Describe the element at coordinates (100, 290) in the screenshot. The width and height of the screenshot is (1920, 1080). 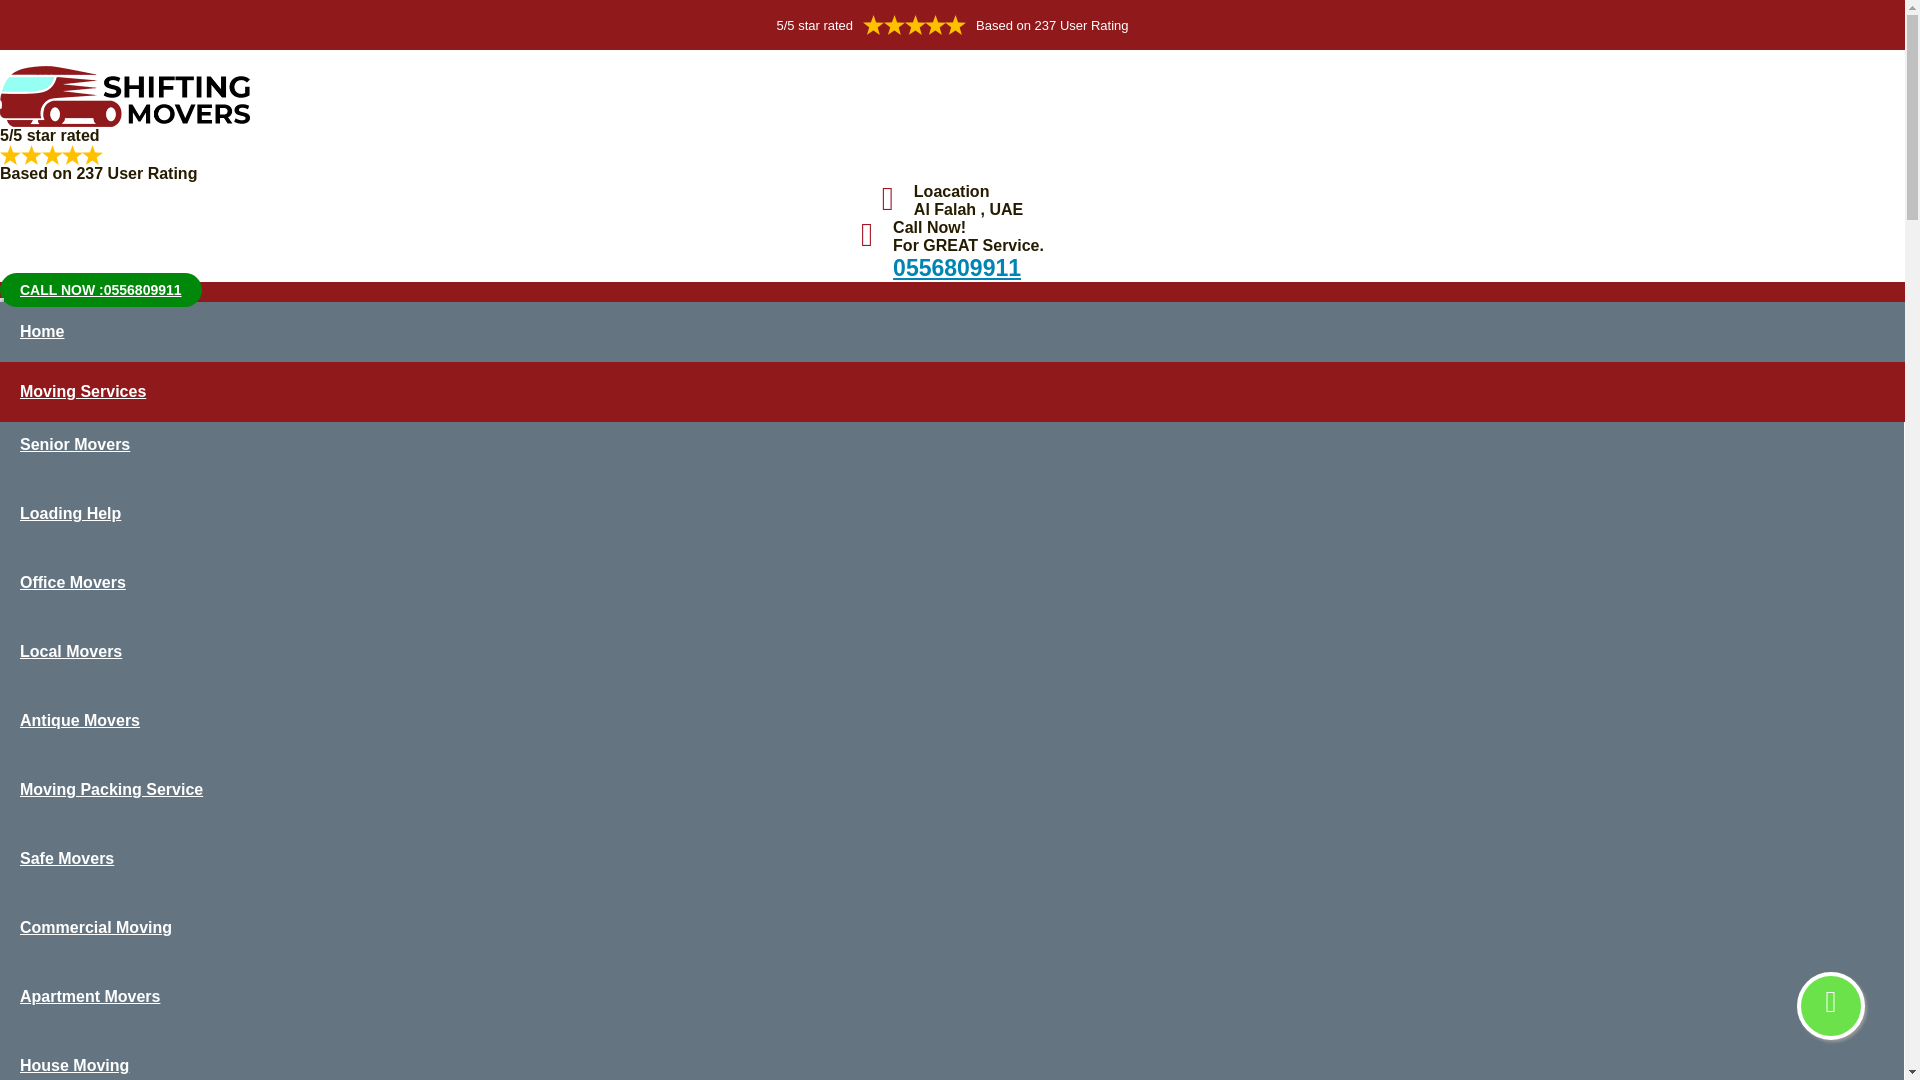
I see `CALL NOW :0556809911` at that location.